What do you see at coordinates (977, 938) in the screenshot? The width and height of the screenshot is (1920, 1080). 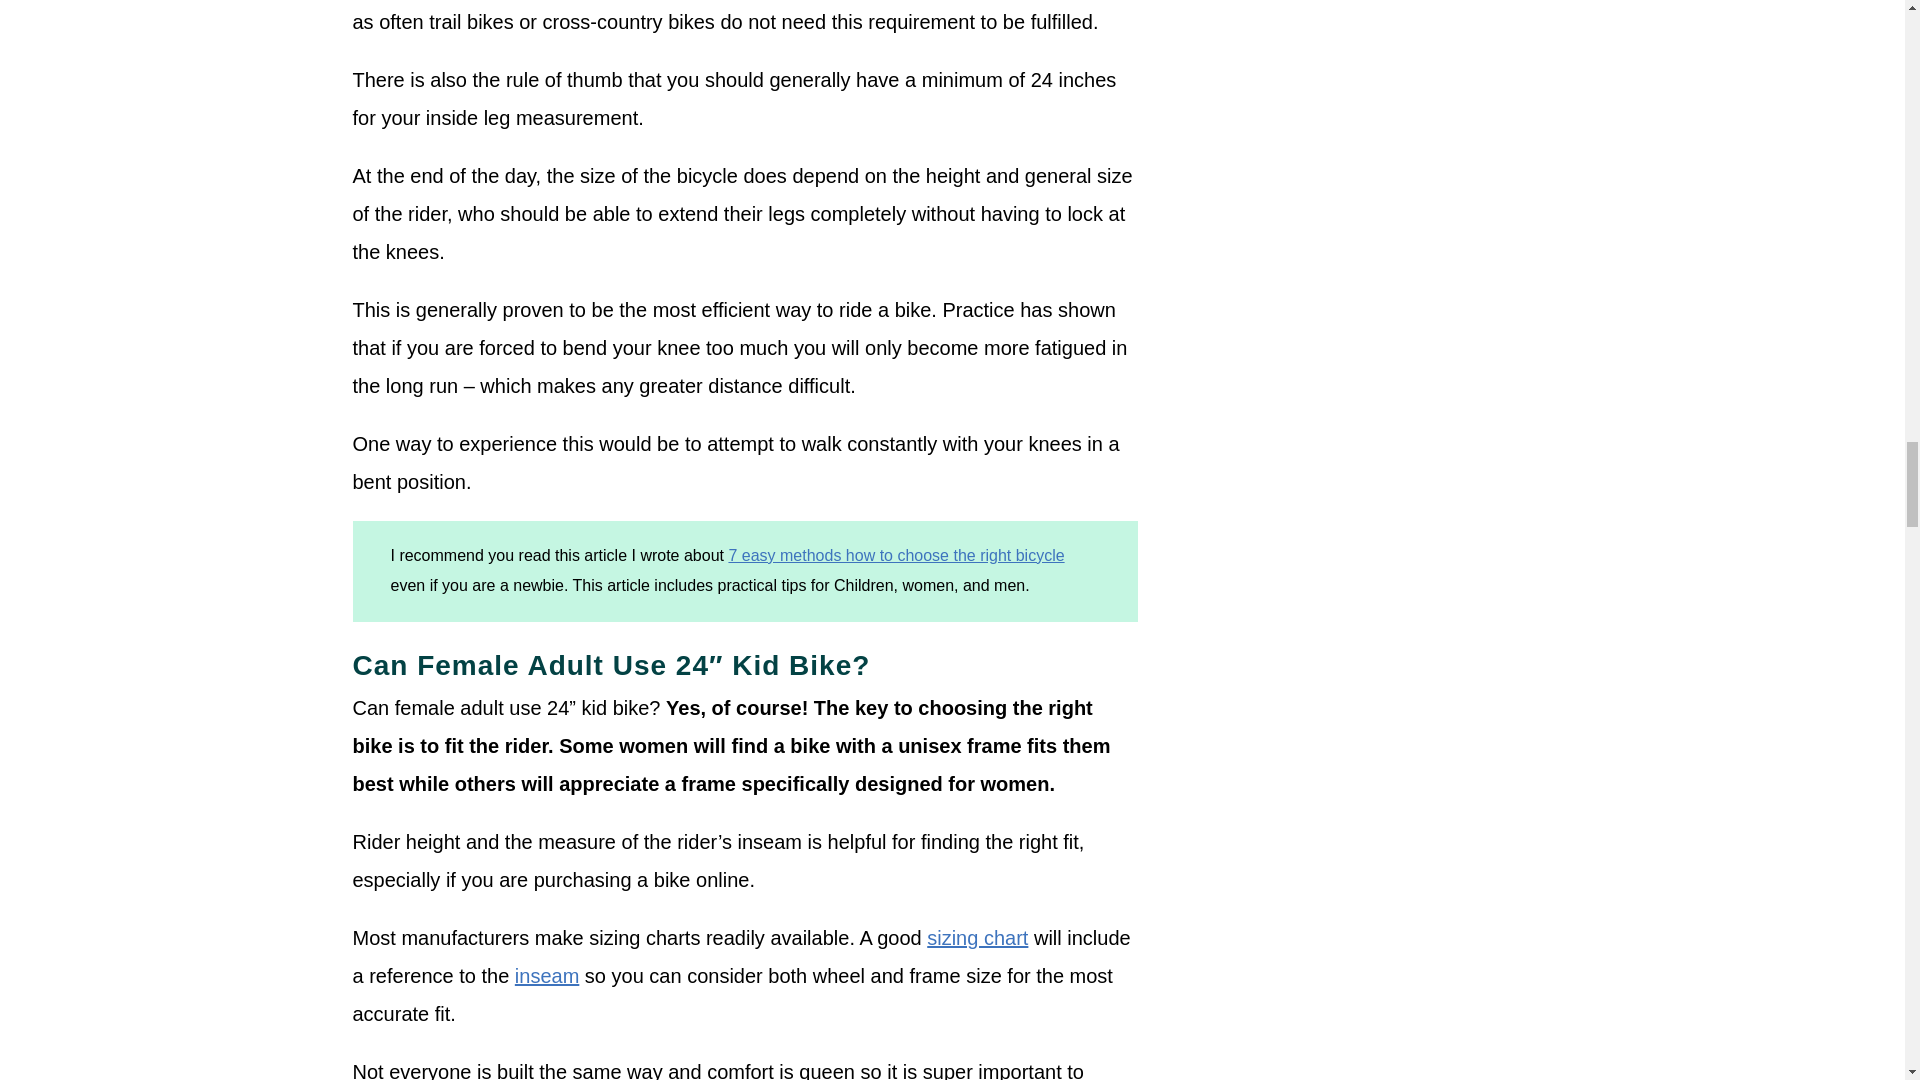 I see `sizing chart` at bounding box center [977, 938].